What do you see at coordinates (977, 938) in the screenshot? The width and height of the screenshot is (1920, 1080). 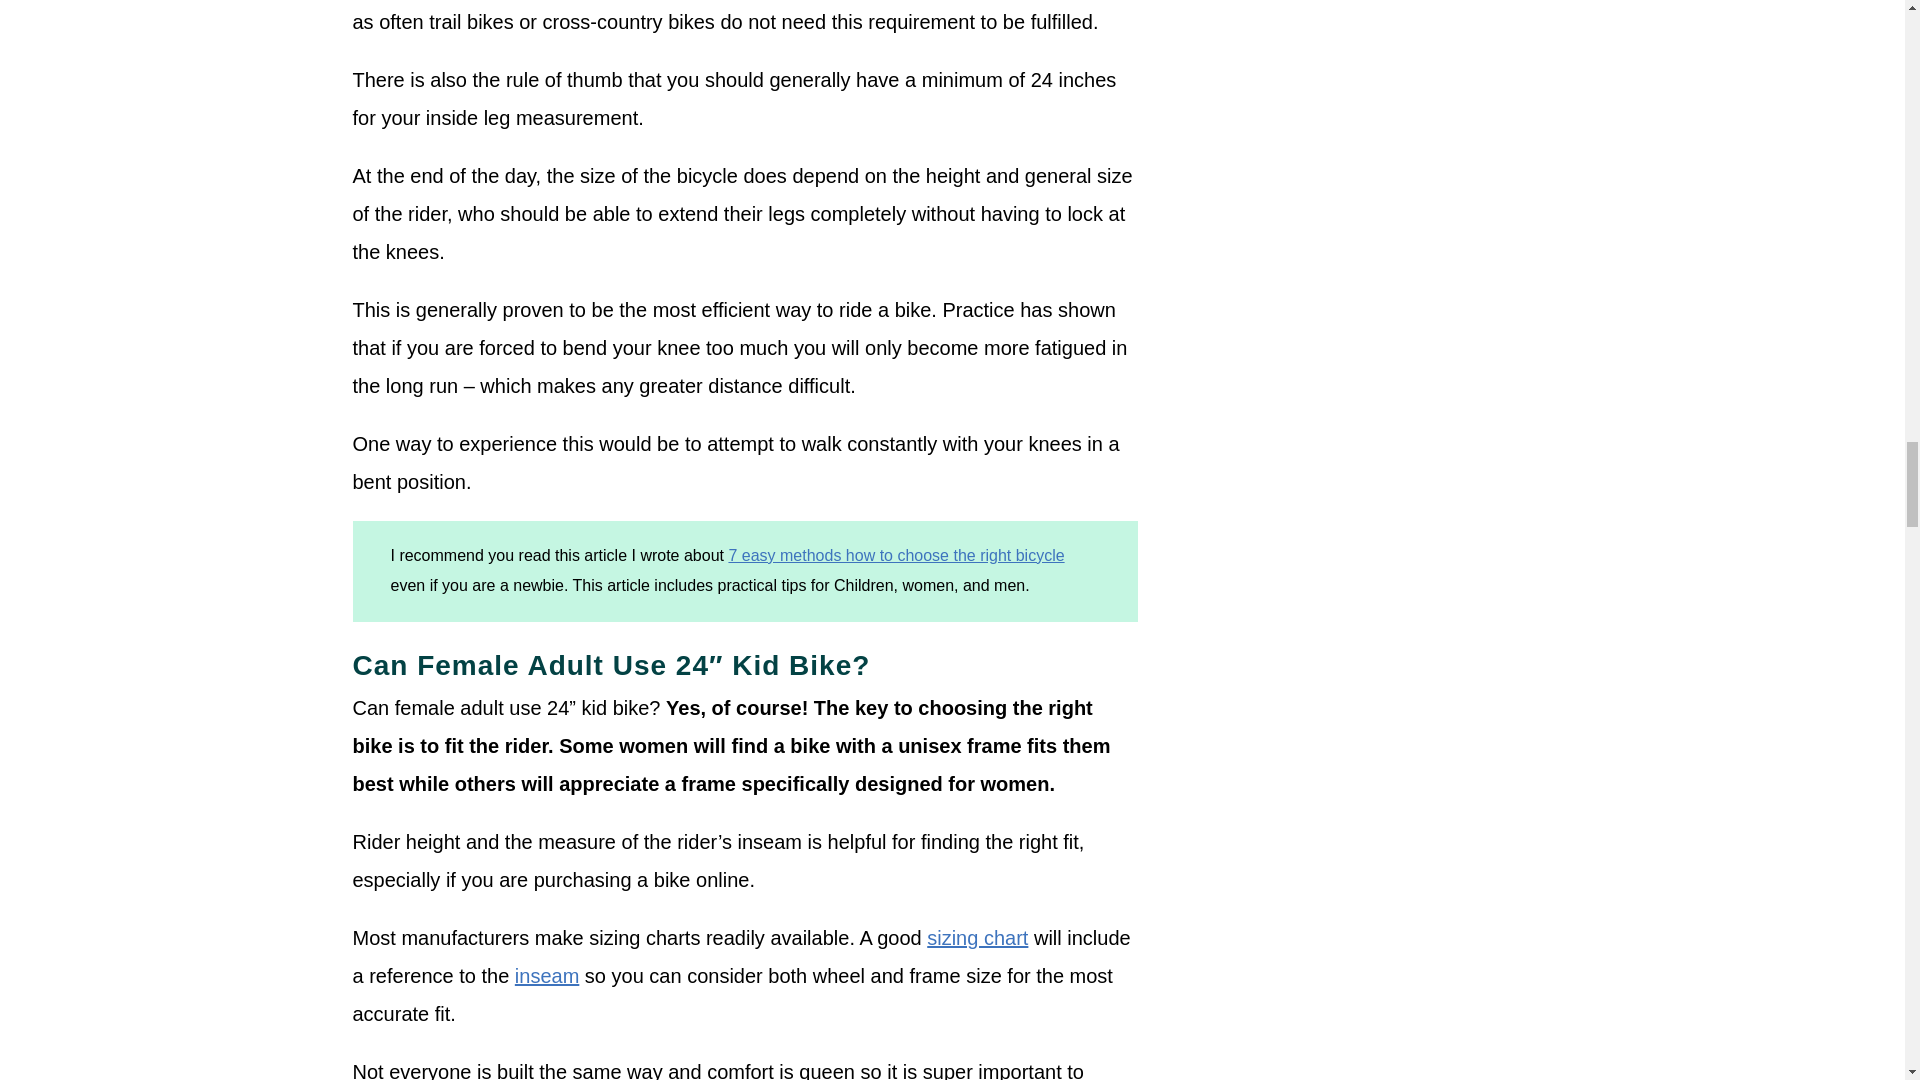 I see `sizing chart` at bounding box center [977, 938].